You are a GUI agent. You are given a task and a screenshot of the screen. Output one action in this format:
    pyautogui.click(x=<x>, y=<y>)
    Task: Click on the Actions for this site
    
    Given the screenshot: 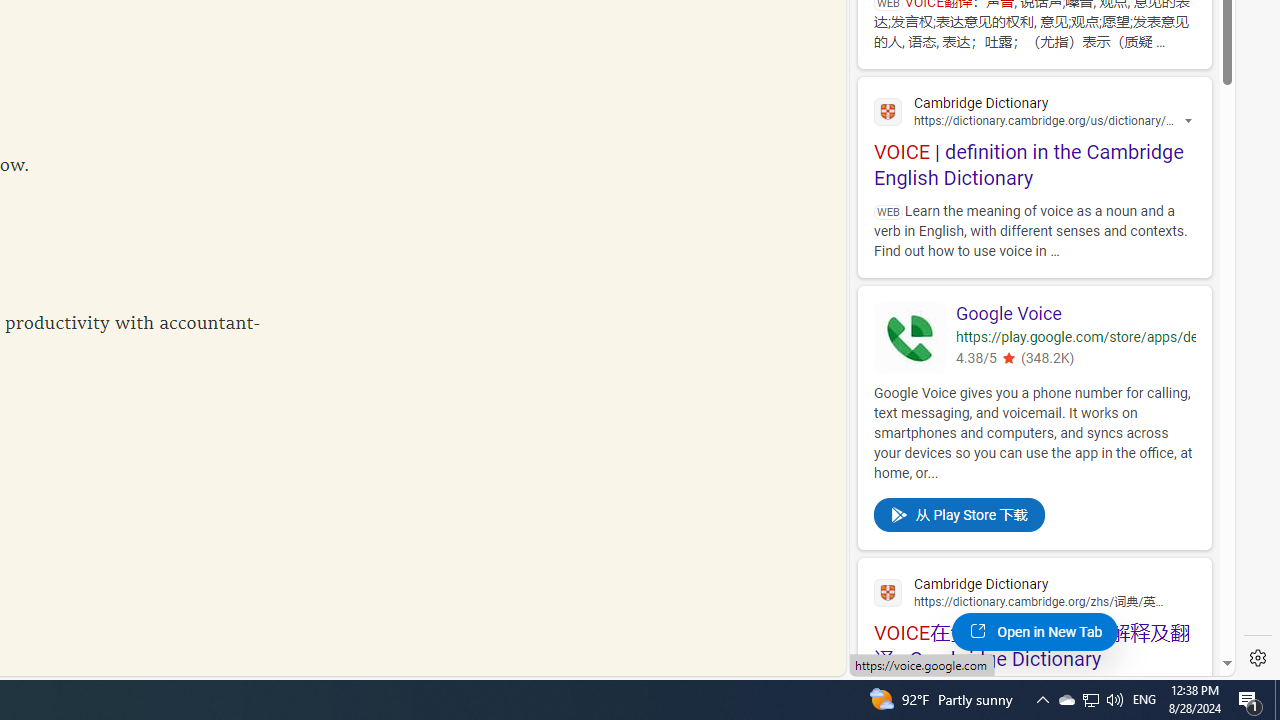 What is the action you would take?
    pyautogui.click(x=1190, y=122)
    